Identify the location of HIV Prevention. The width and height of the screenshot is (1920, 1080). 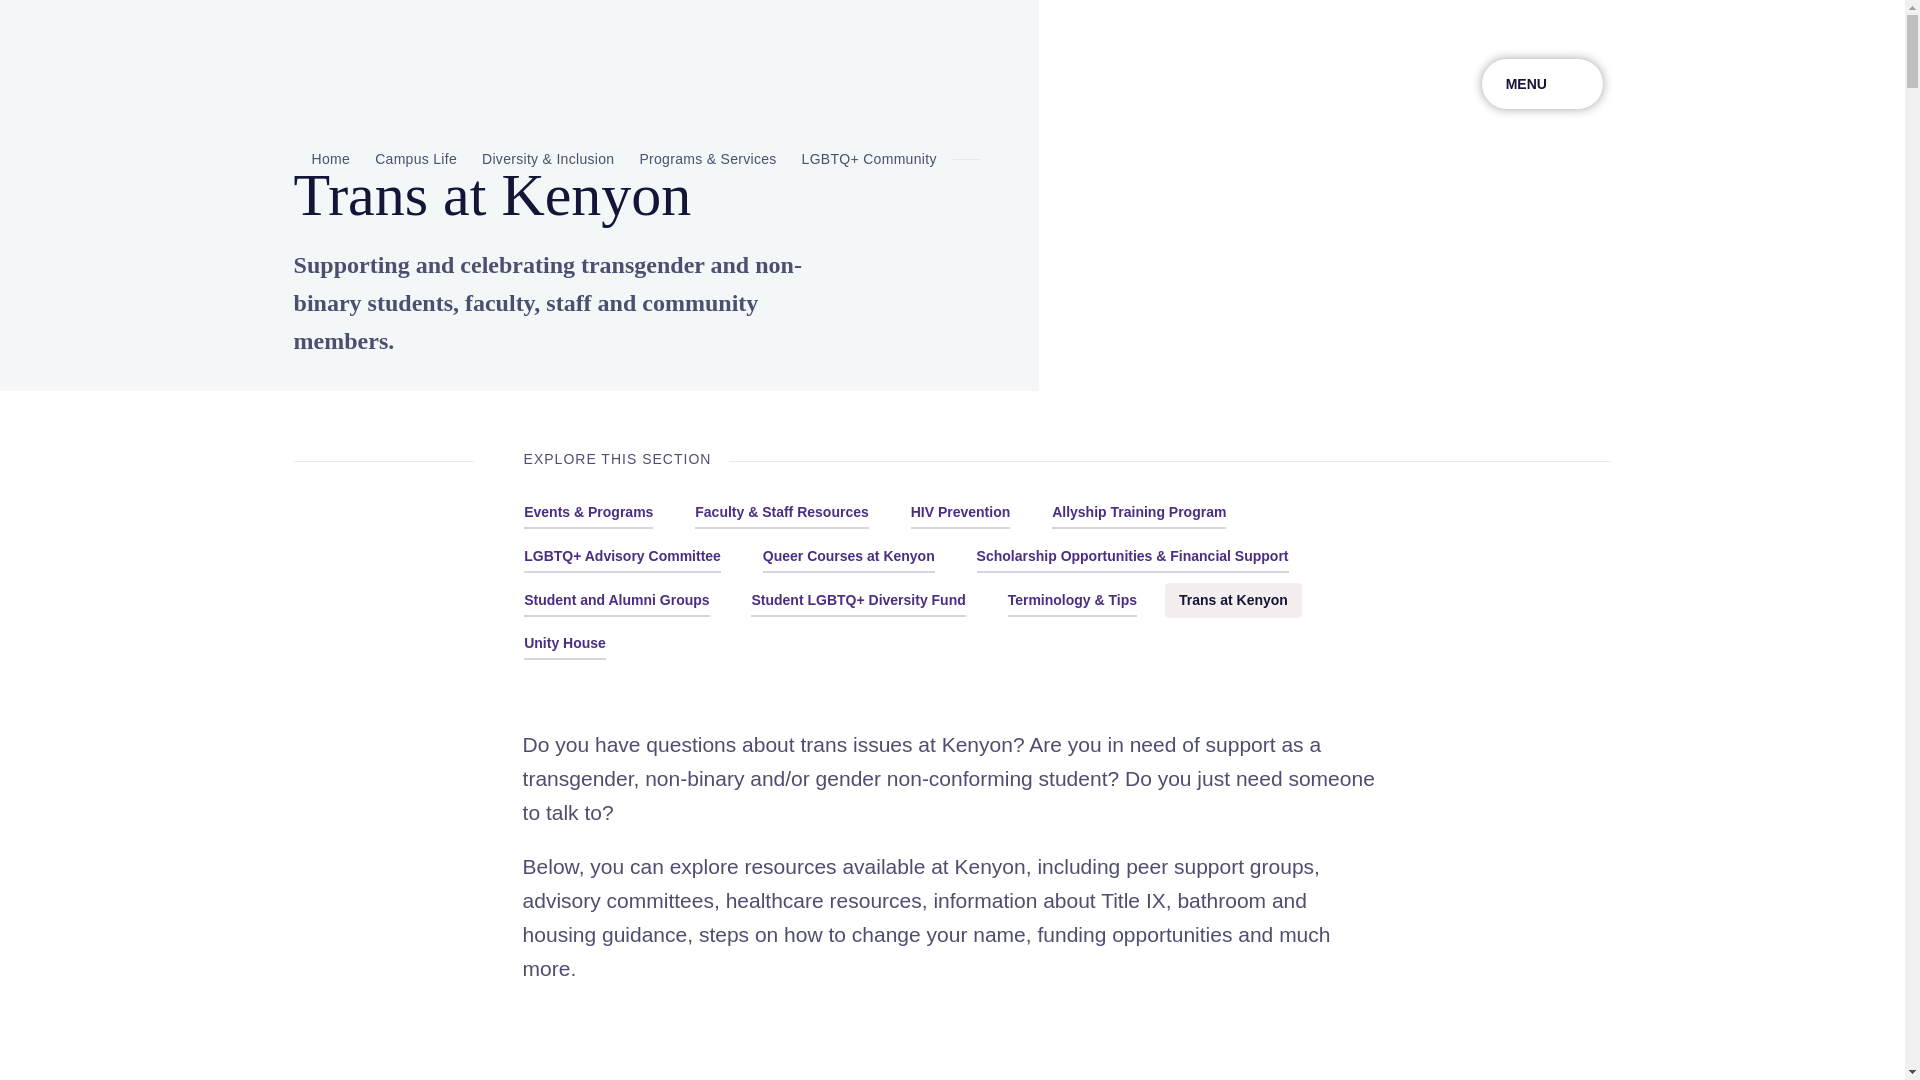
(960, 512).